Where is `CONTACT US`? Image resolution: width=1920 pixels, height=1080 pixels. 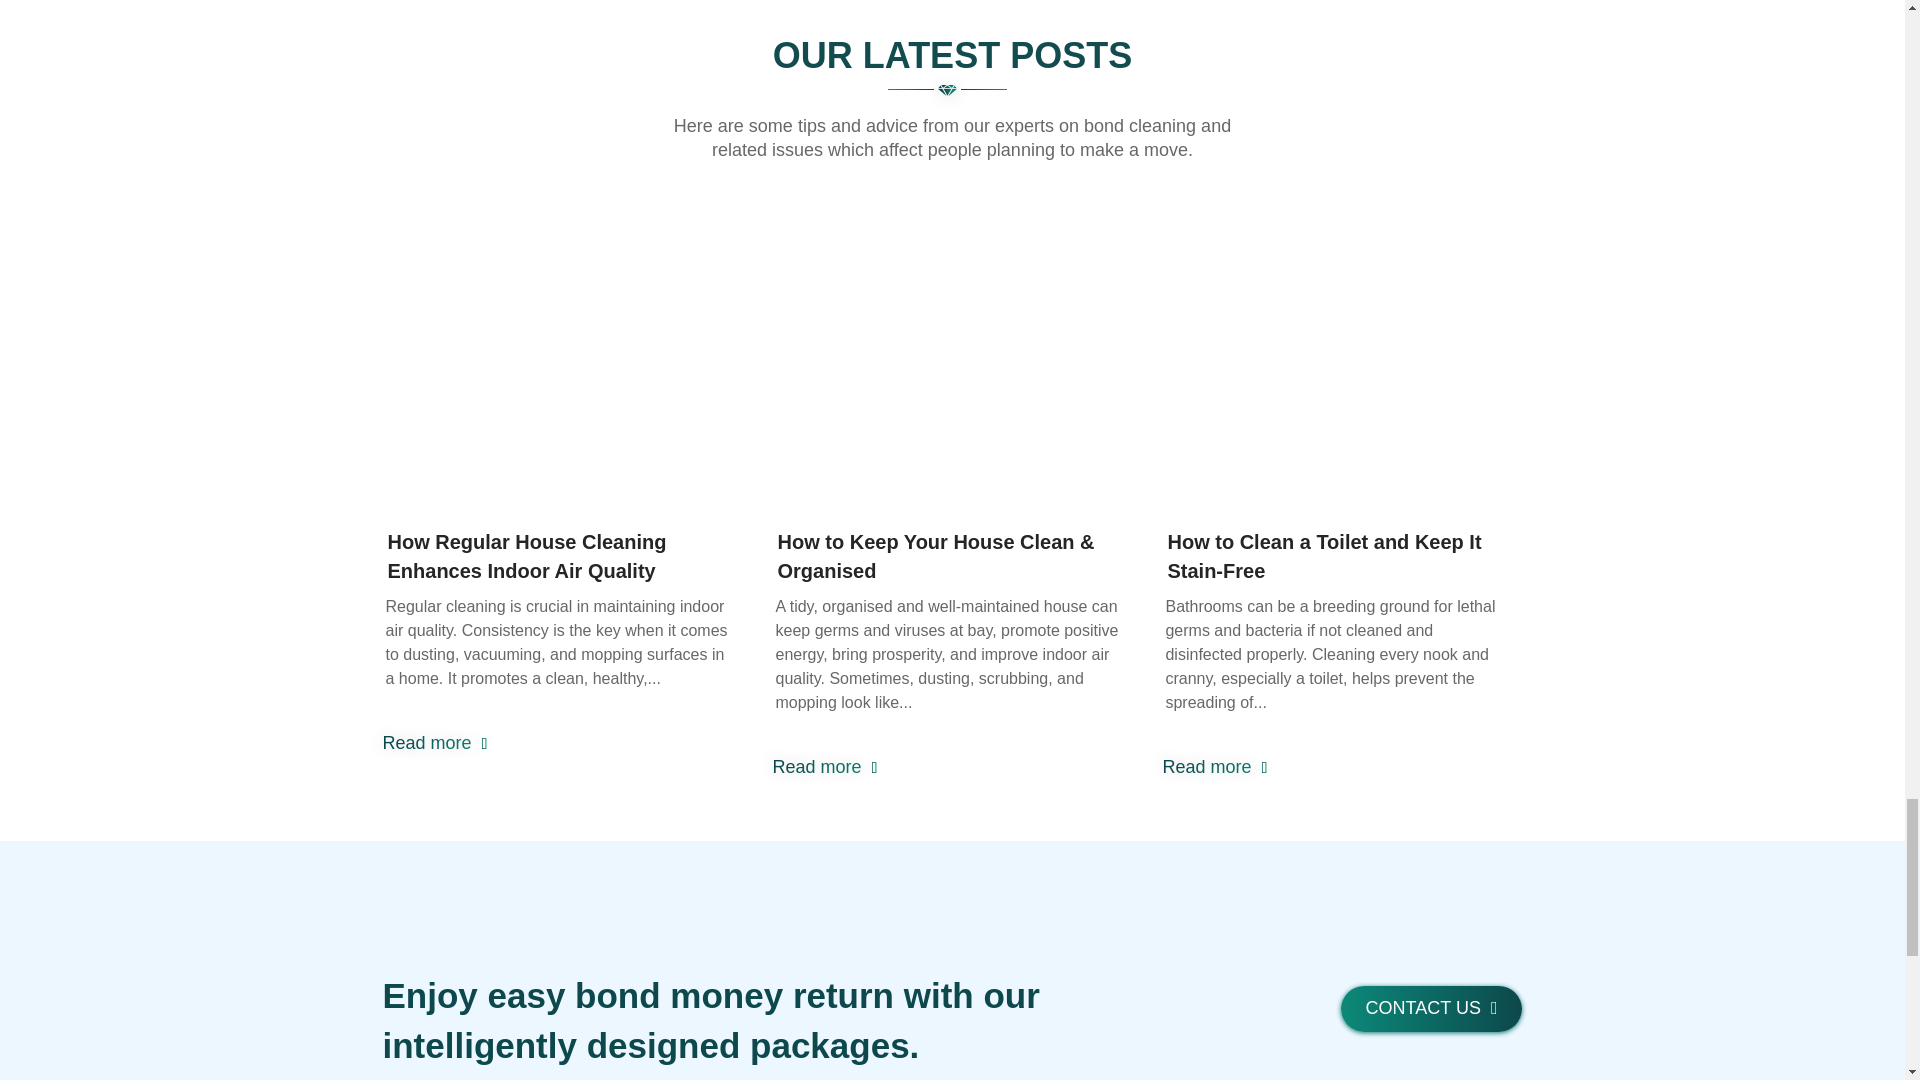
CONTACT US is located at coordinates (1431, 1009).